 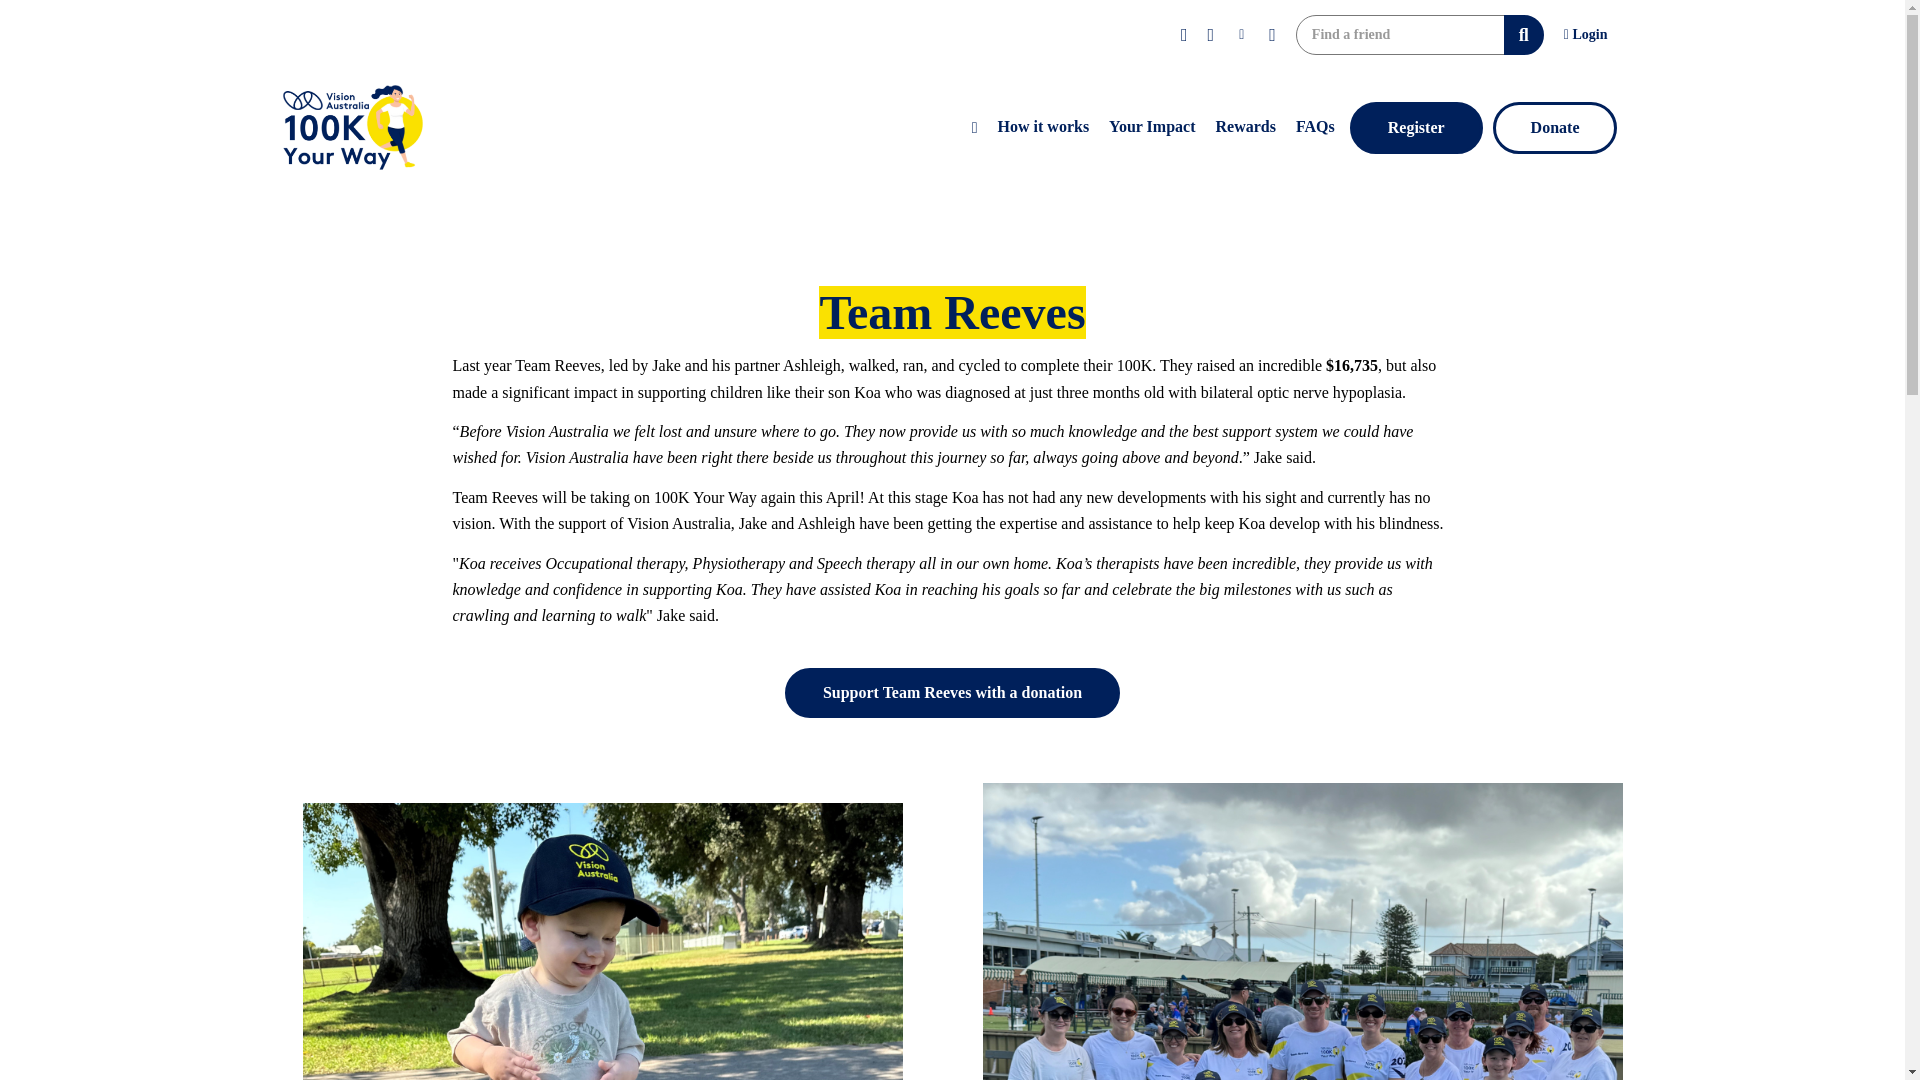 What do you see at coordinates (1152, 128) in the screenshot?
I see `Your Impact` at bounding box center [1152, 128].